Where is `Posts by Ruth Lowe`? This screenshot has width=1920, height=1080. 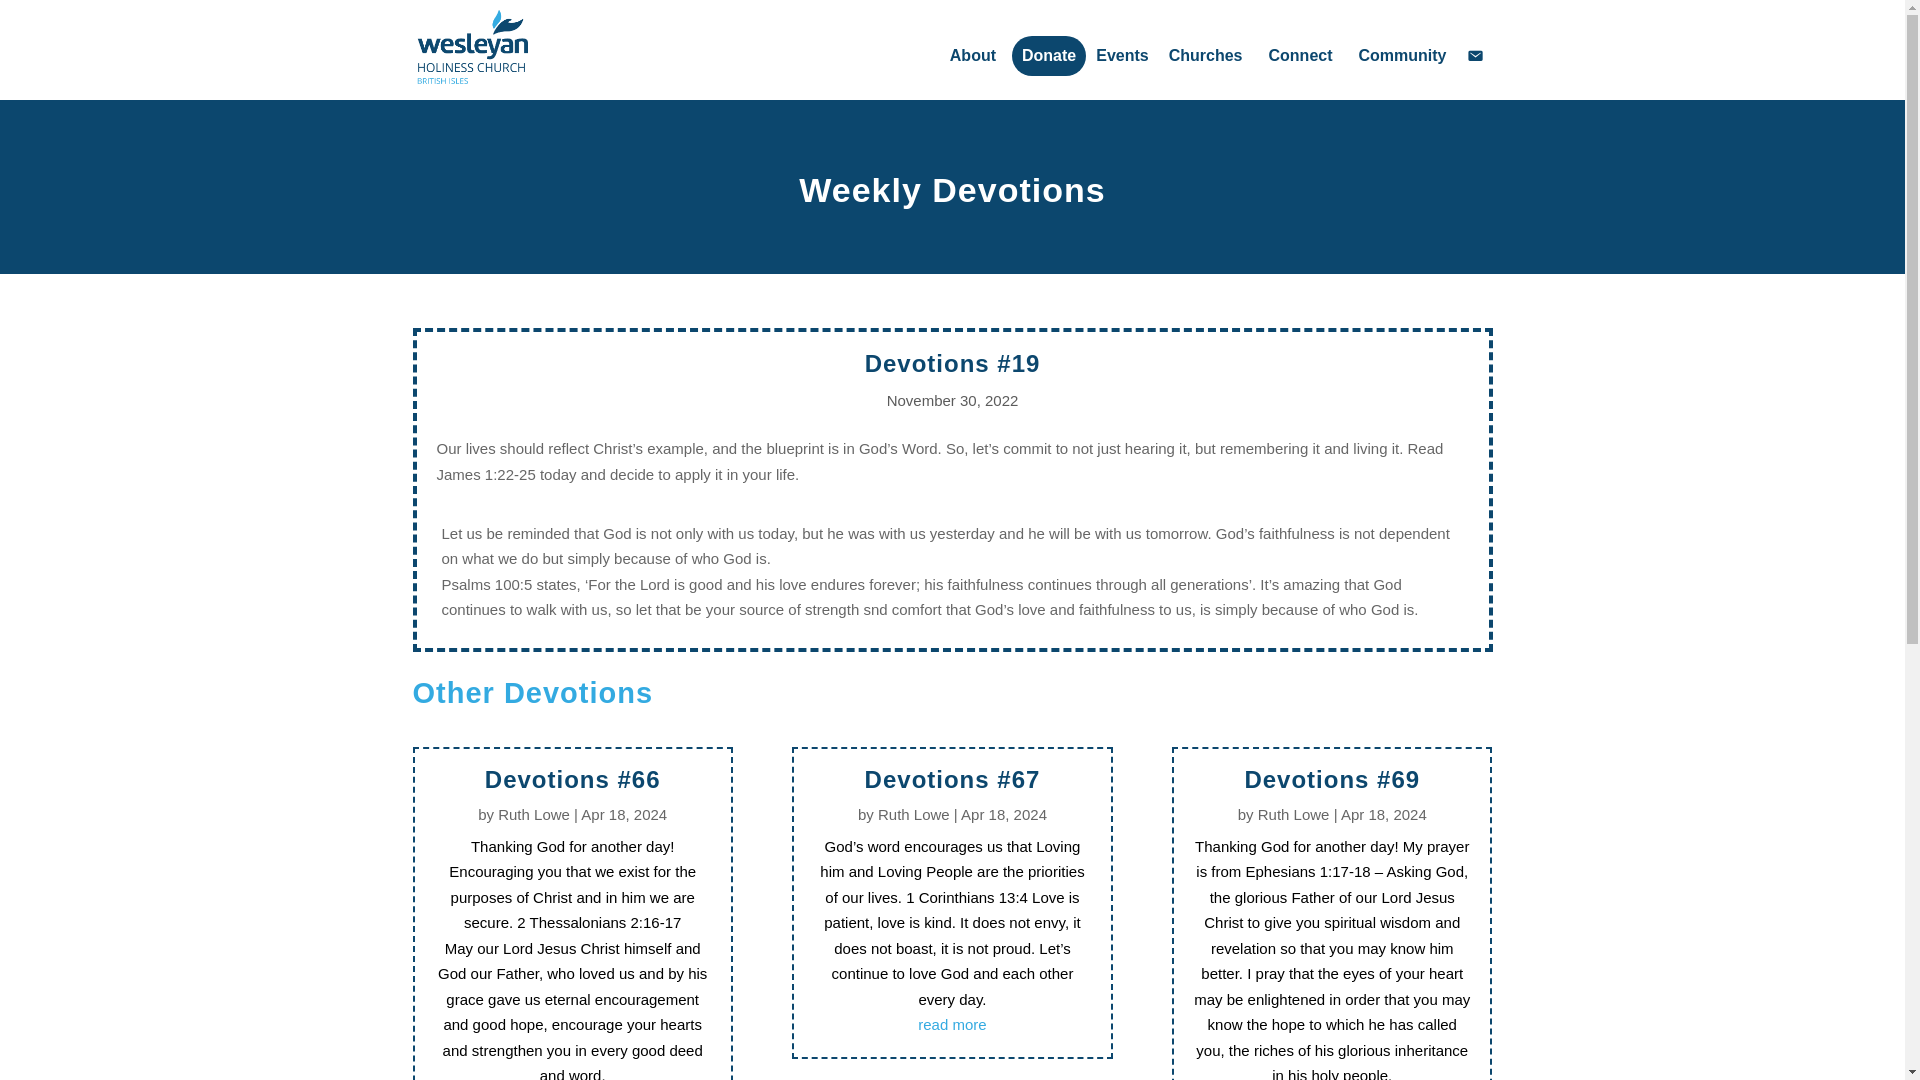 Posts by Ruth Lowe is located at coordinates (914, 814).